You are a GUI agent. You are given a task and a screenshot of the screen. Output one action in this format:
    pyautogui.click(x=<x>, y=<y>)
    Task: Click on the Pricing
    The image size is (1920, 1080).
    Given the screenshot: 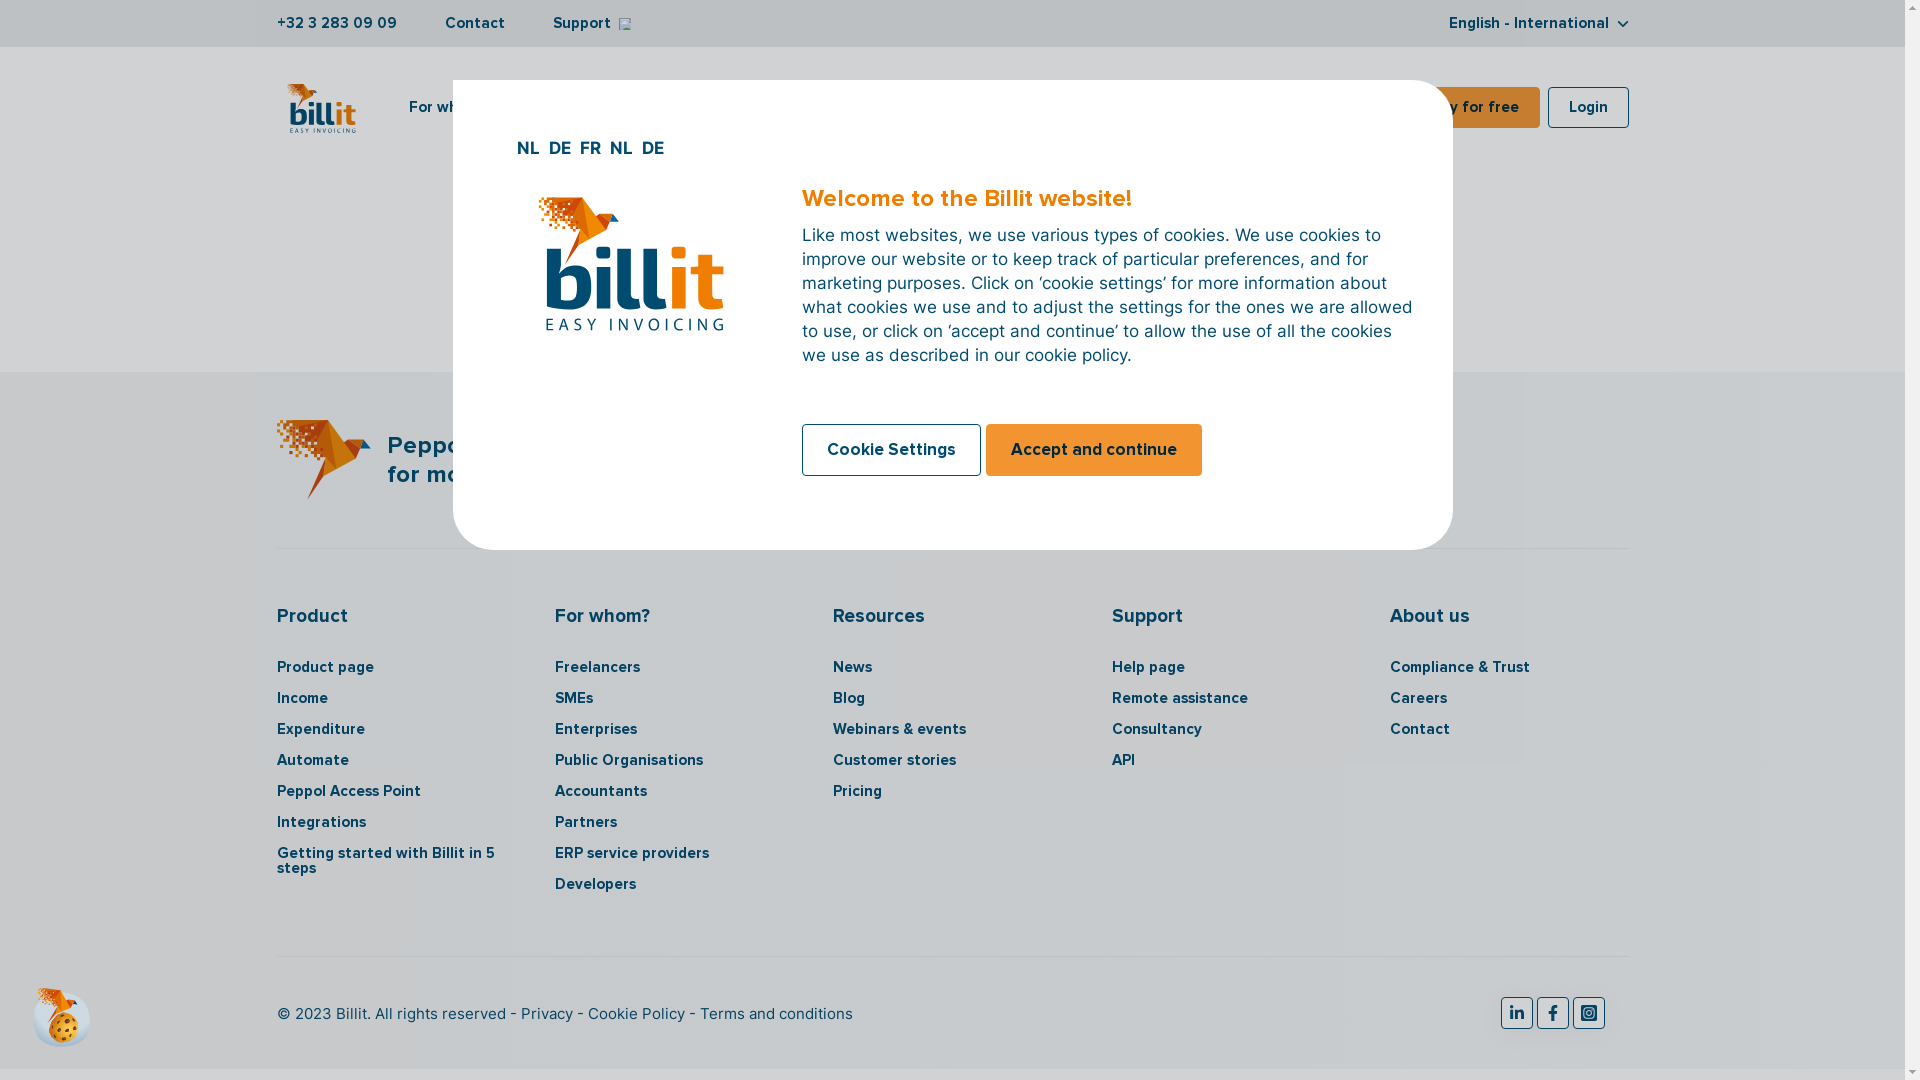 What is the action you would take?
    pyautogui.click(x=936, y=108)
    